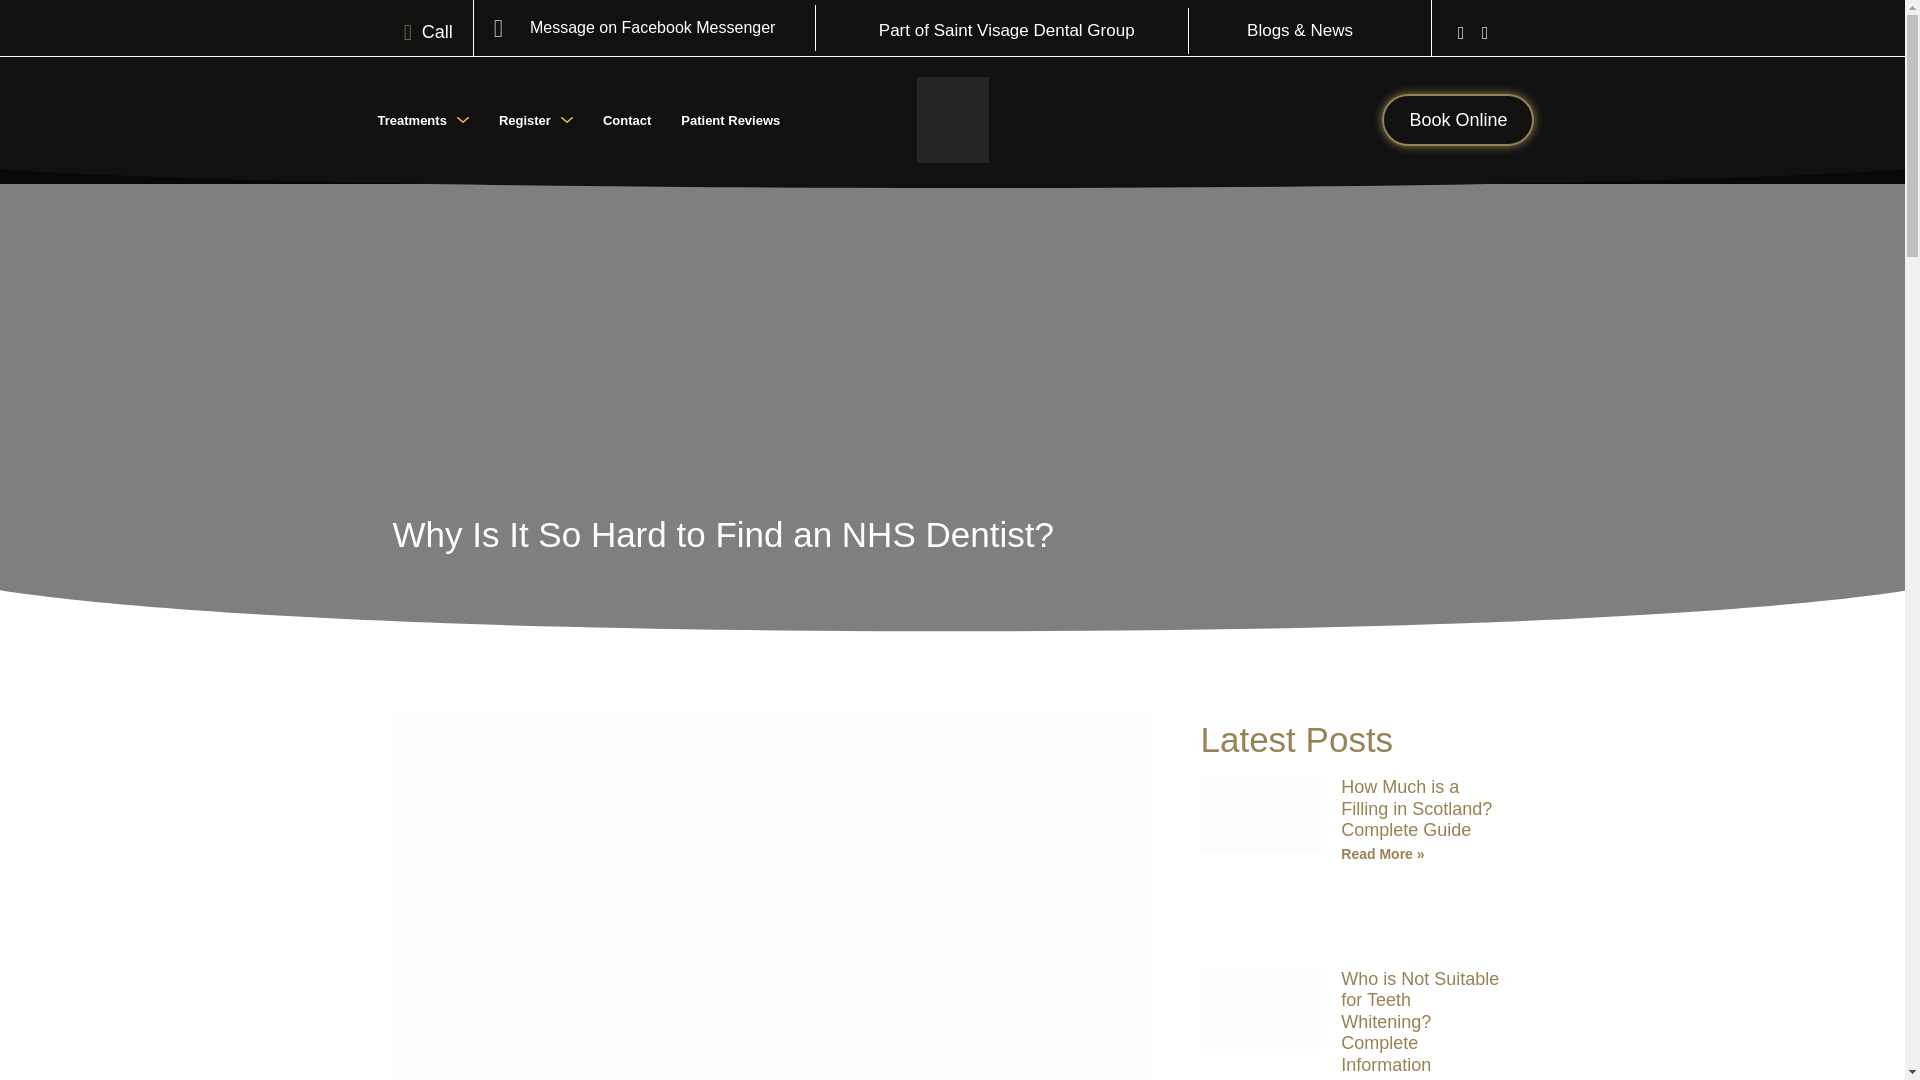  Describe the element at coordinates (535, 120) in the screenshot. I see `Register` at that location.